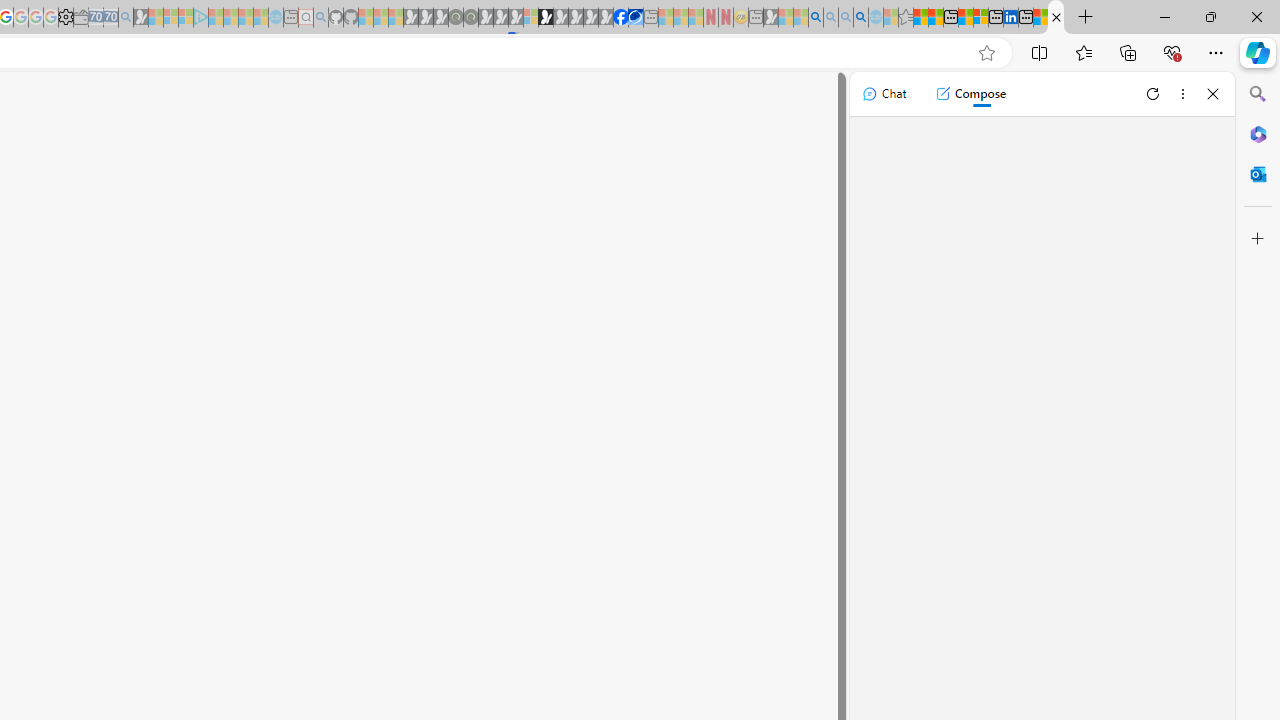 The image size is (1280, 720). I want to click on LinkedIn, so click(1010, 18).